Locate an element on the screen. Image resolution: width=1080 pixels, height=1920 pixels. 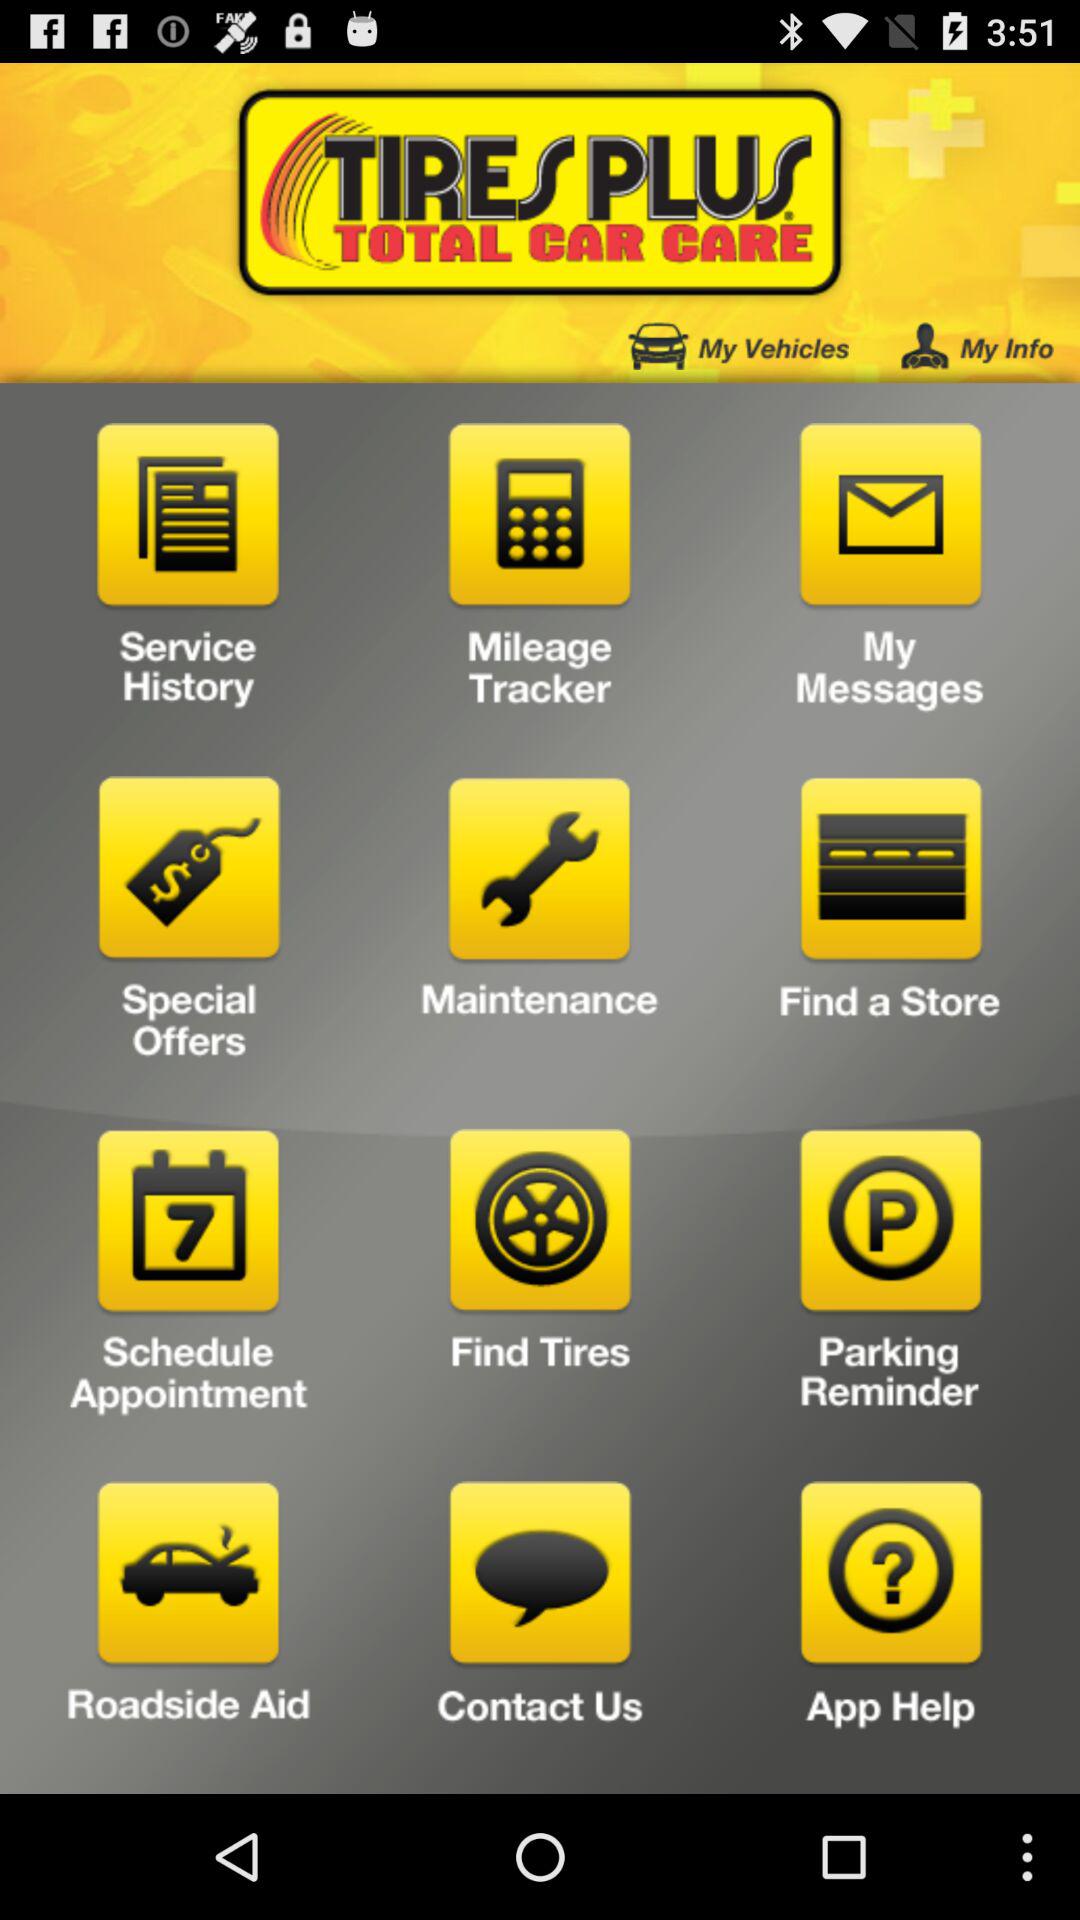
view app help is located at coordinates (890, 1630).